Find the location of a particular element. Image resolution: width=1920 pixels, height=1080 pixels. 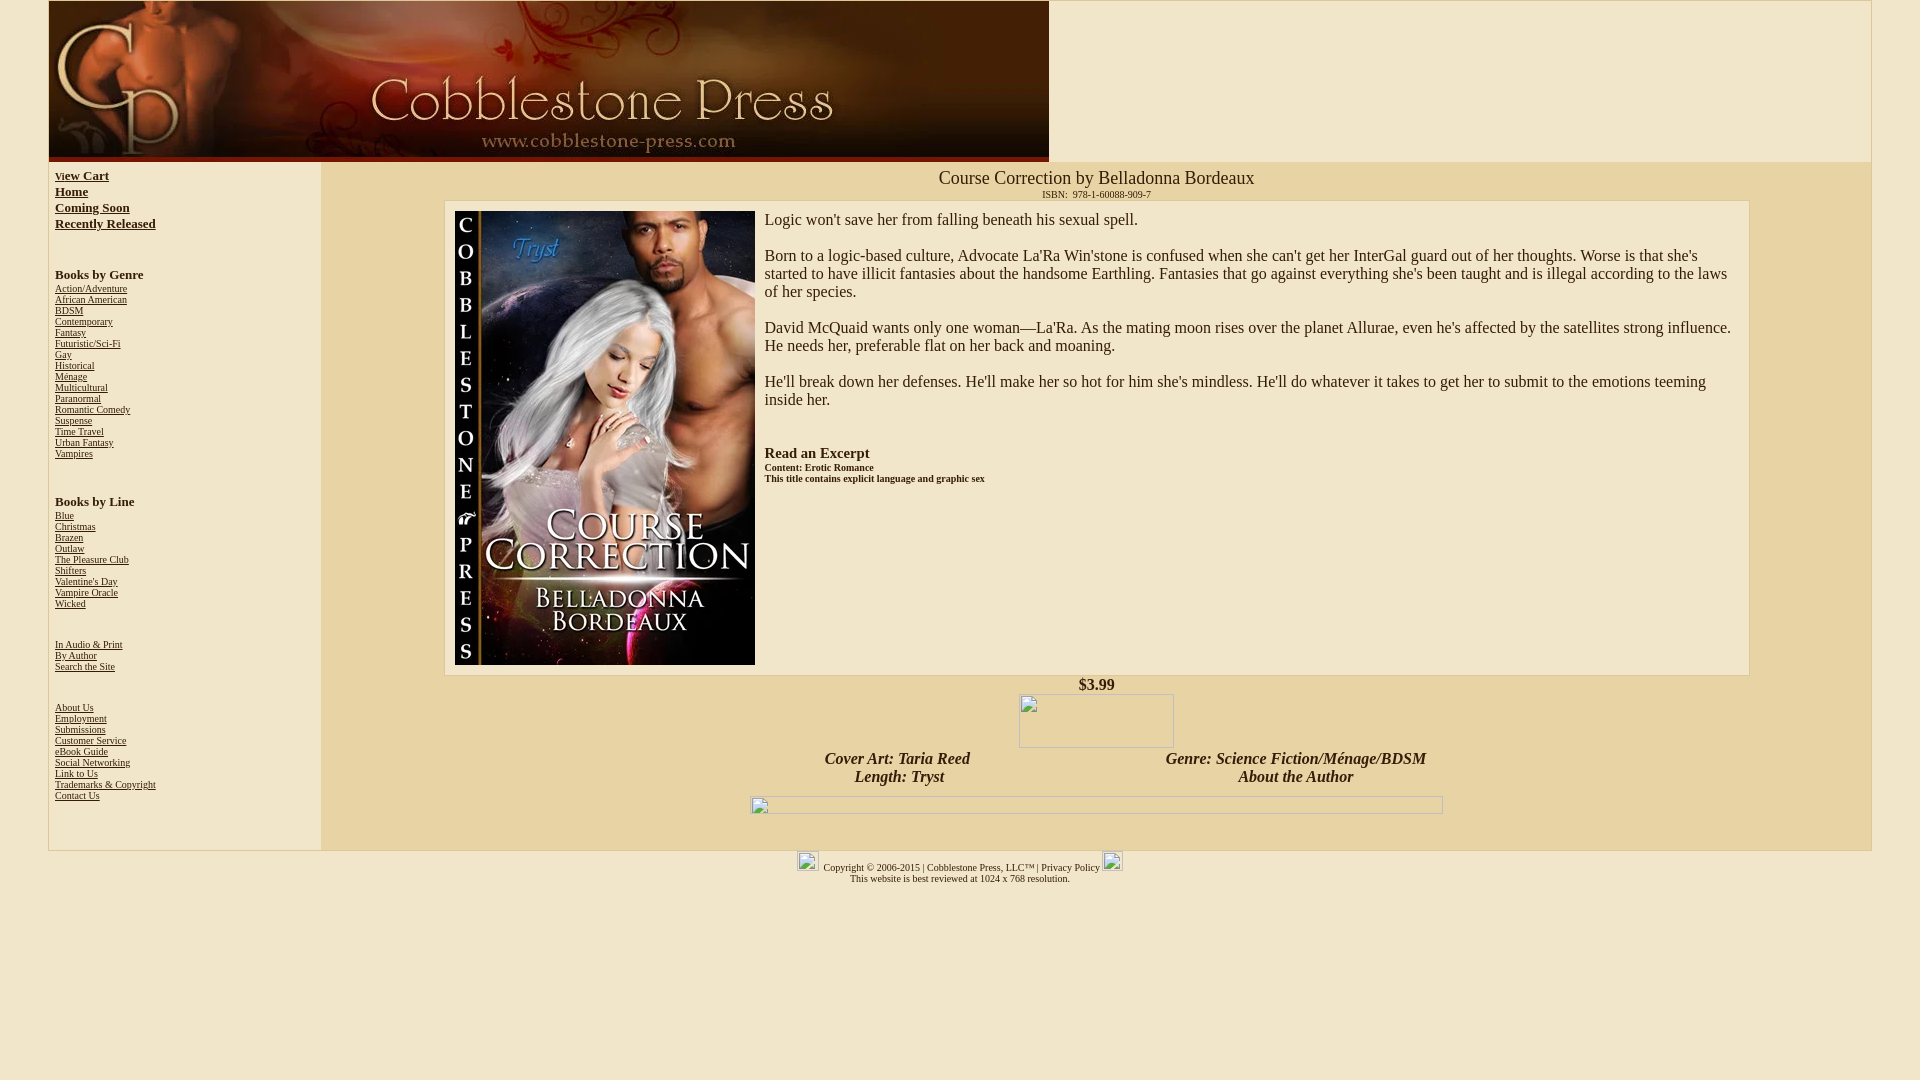

By Author is located at coordinates (76, 655).